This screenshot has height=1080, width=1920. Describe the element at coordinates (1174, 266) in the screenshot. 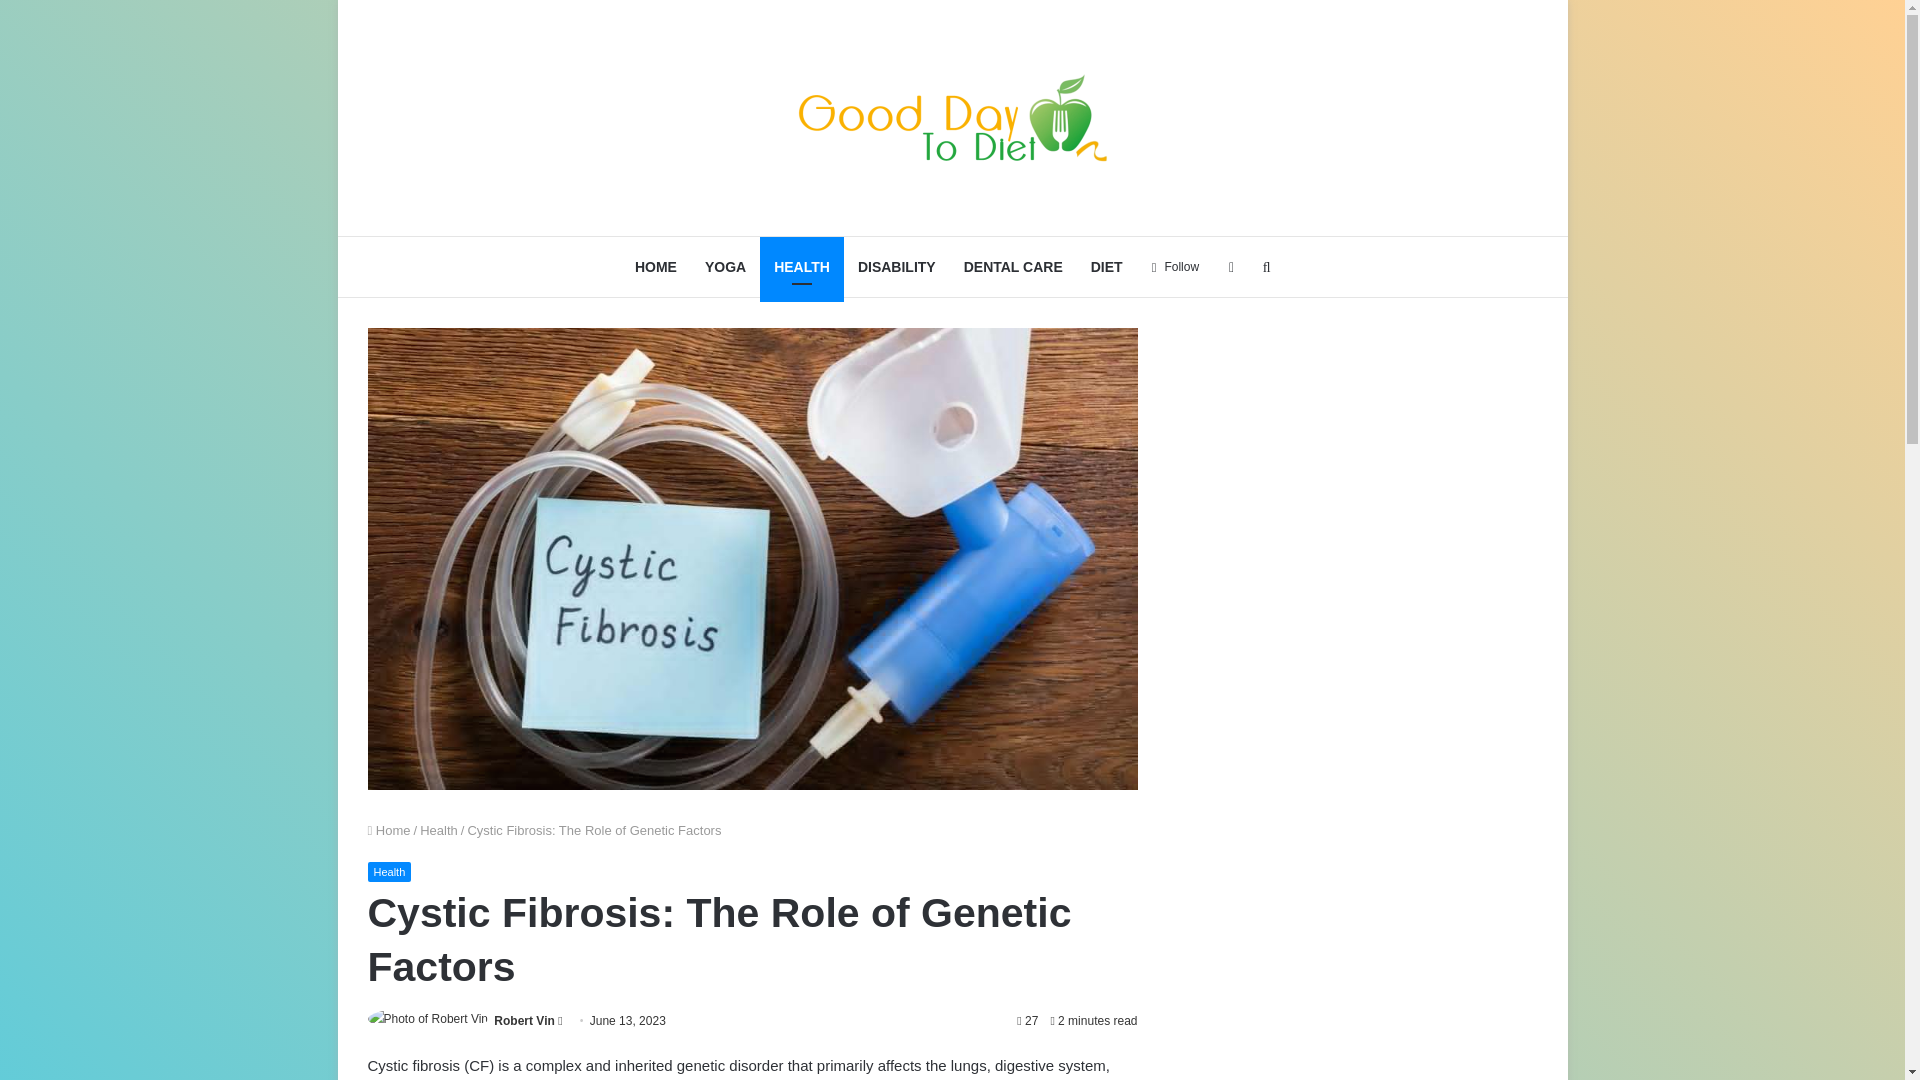

I see `Follow` at that location.